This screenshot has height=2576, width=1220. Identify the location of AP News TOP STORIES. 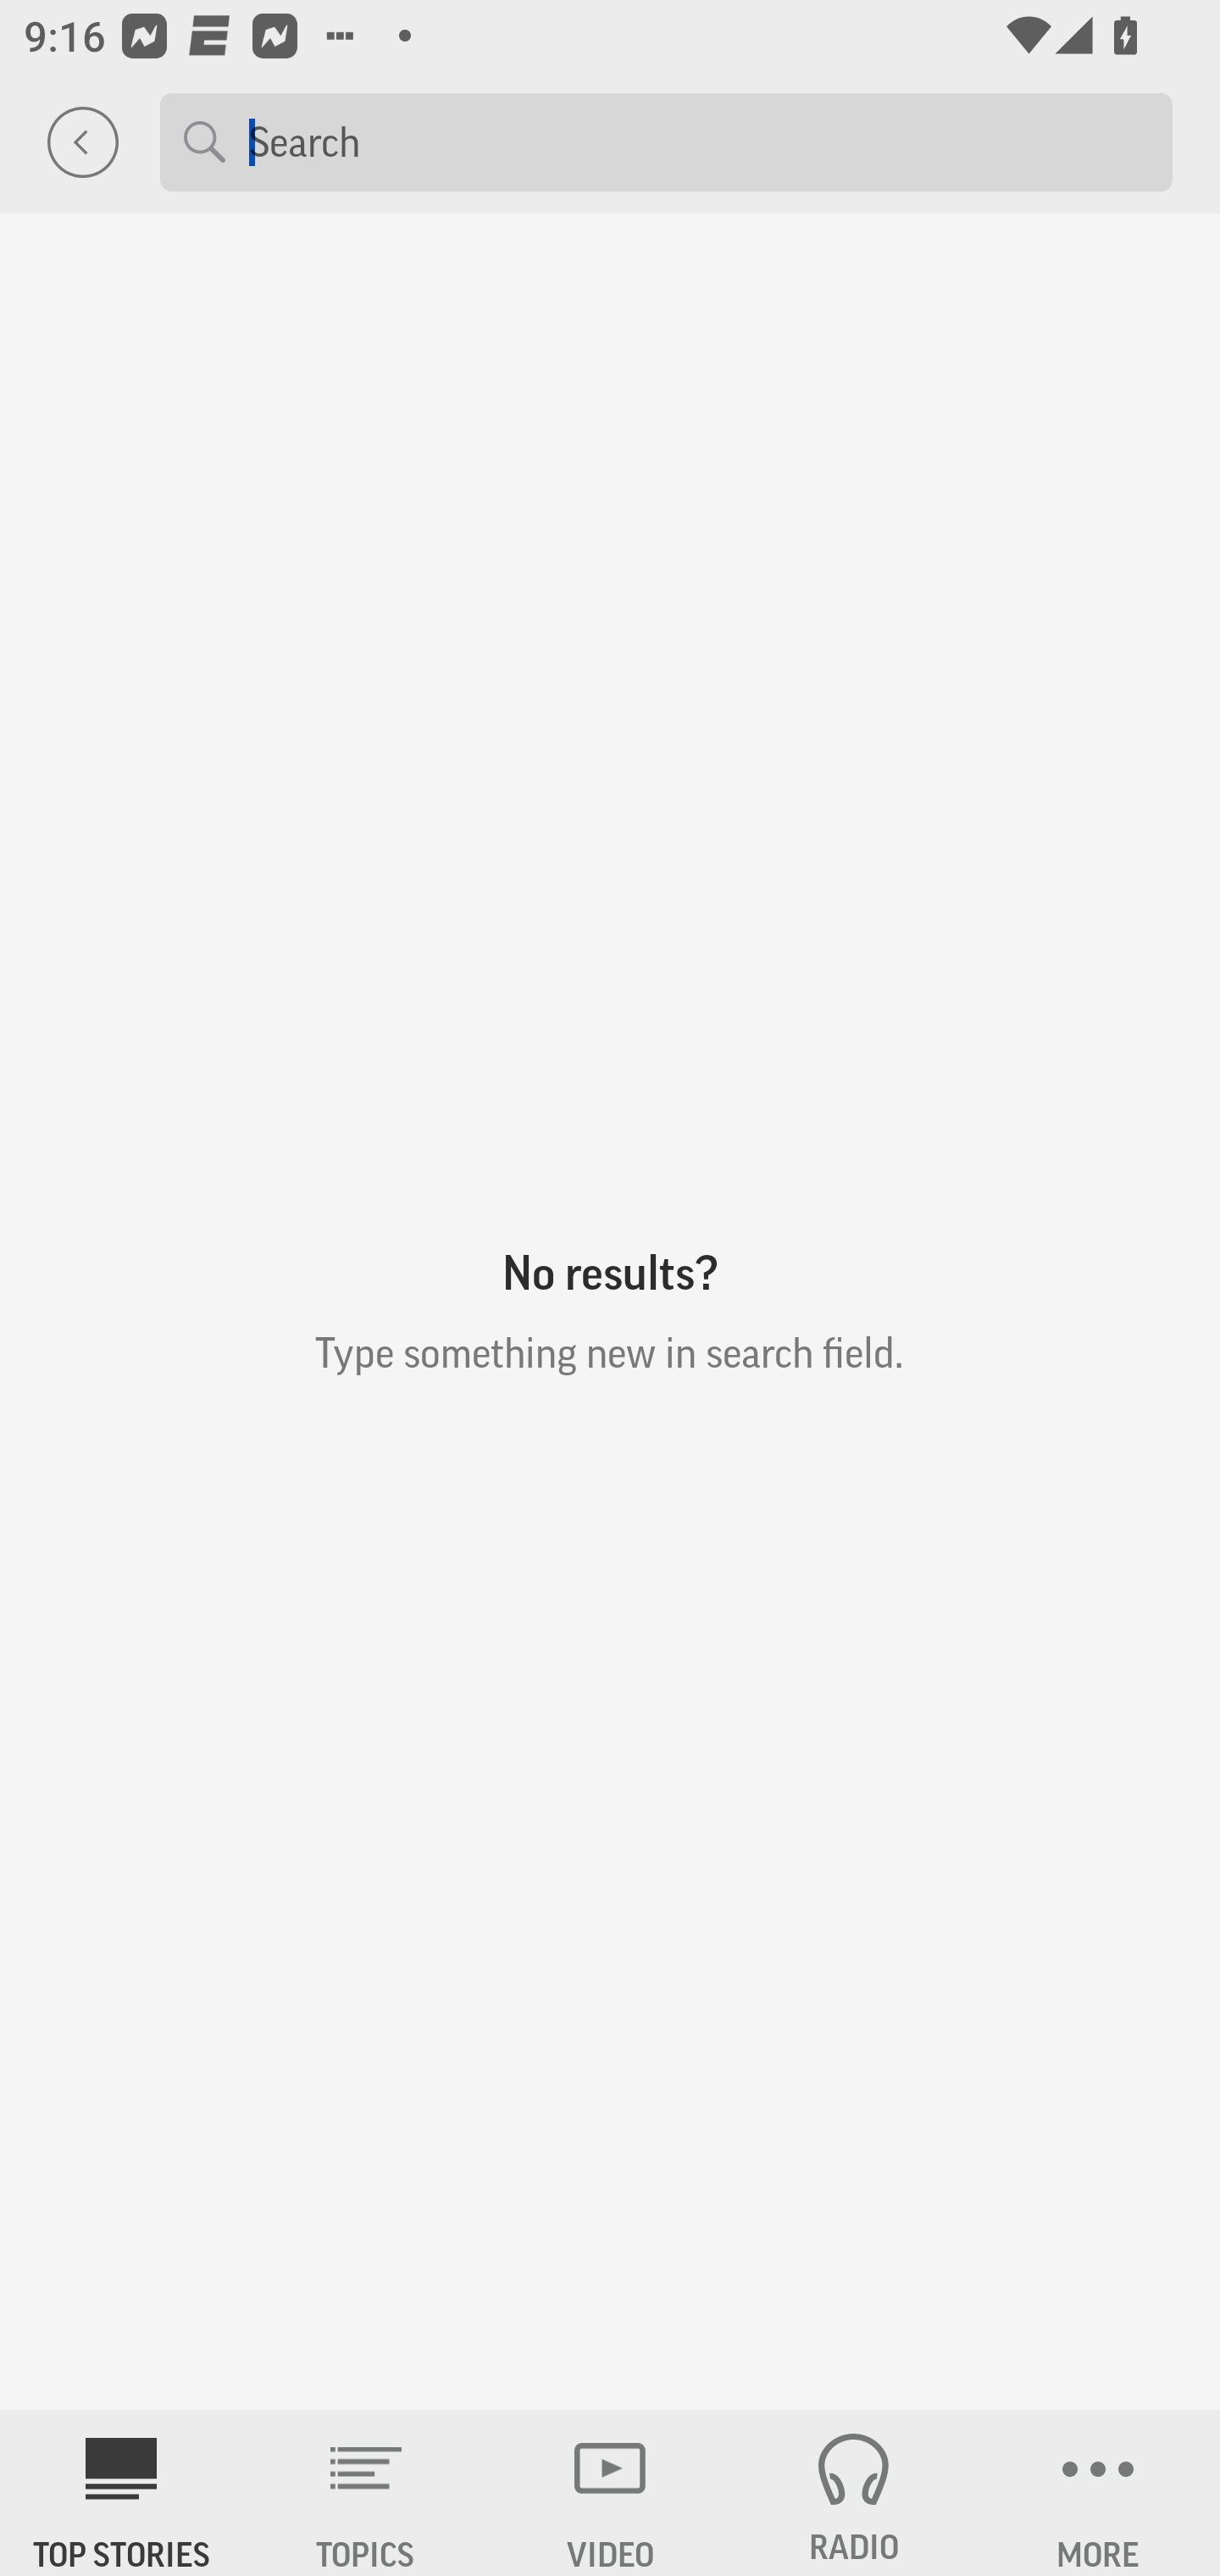
(122, 2493).